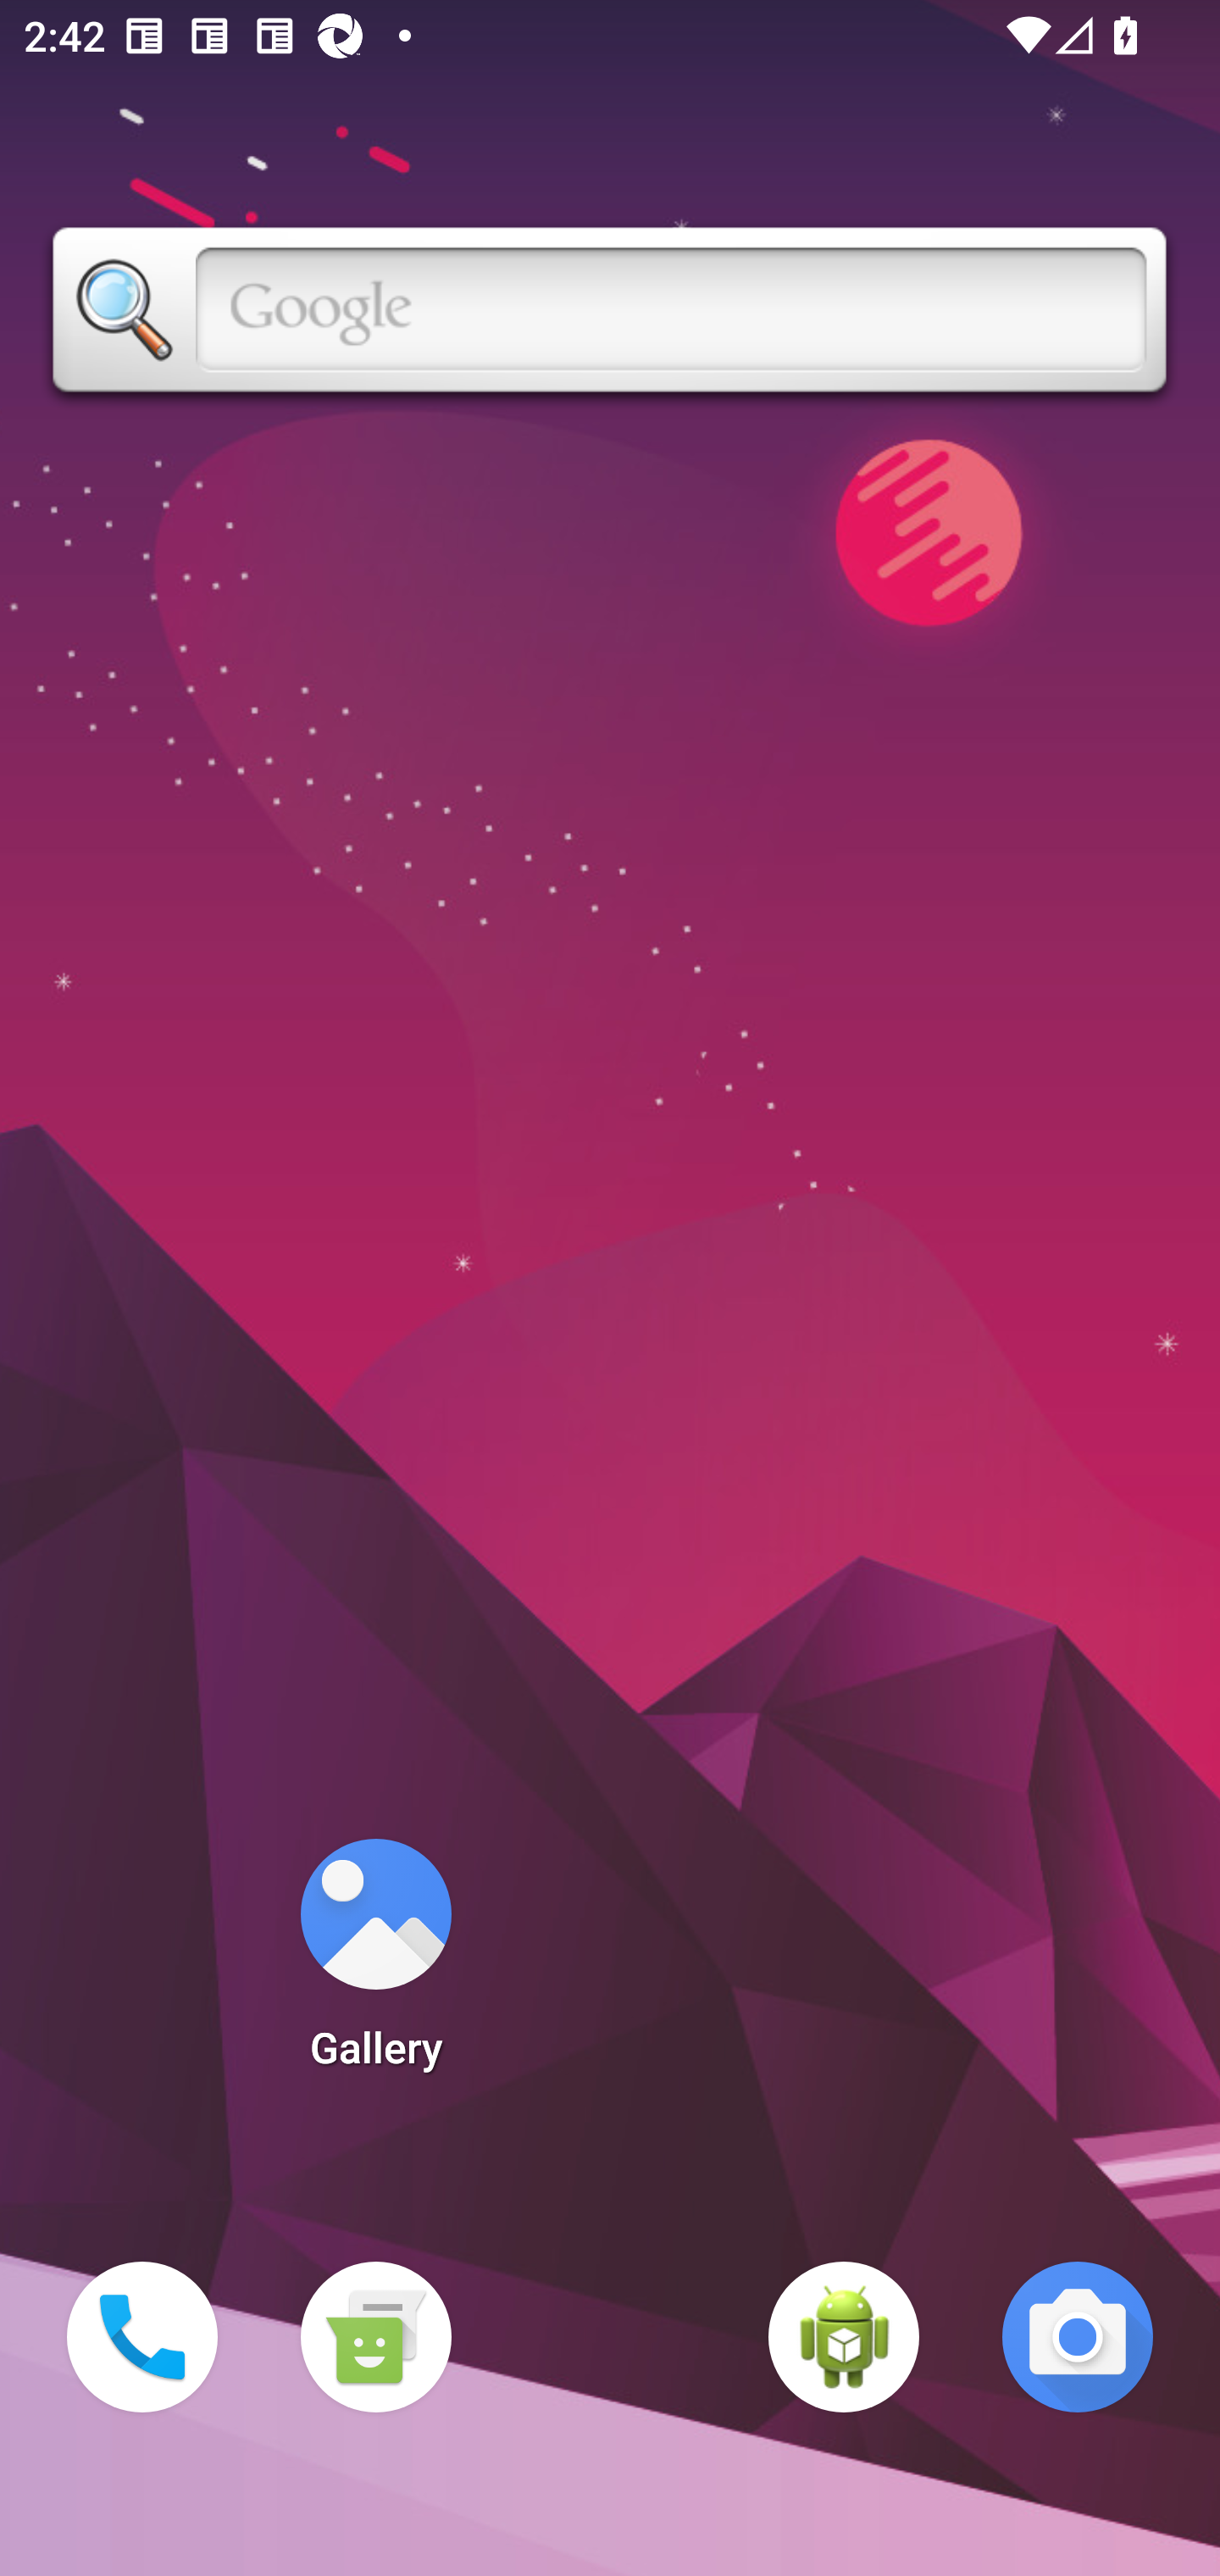 This screenshot has width=1220, height=2576. I want to click on WebView Browser Tester, so click(844, 2337).